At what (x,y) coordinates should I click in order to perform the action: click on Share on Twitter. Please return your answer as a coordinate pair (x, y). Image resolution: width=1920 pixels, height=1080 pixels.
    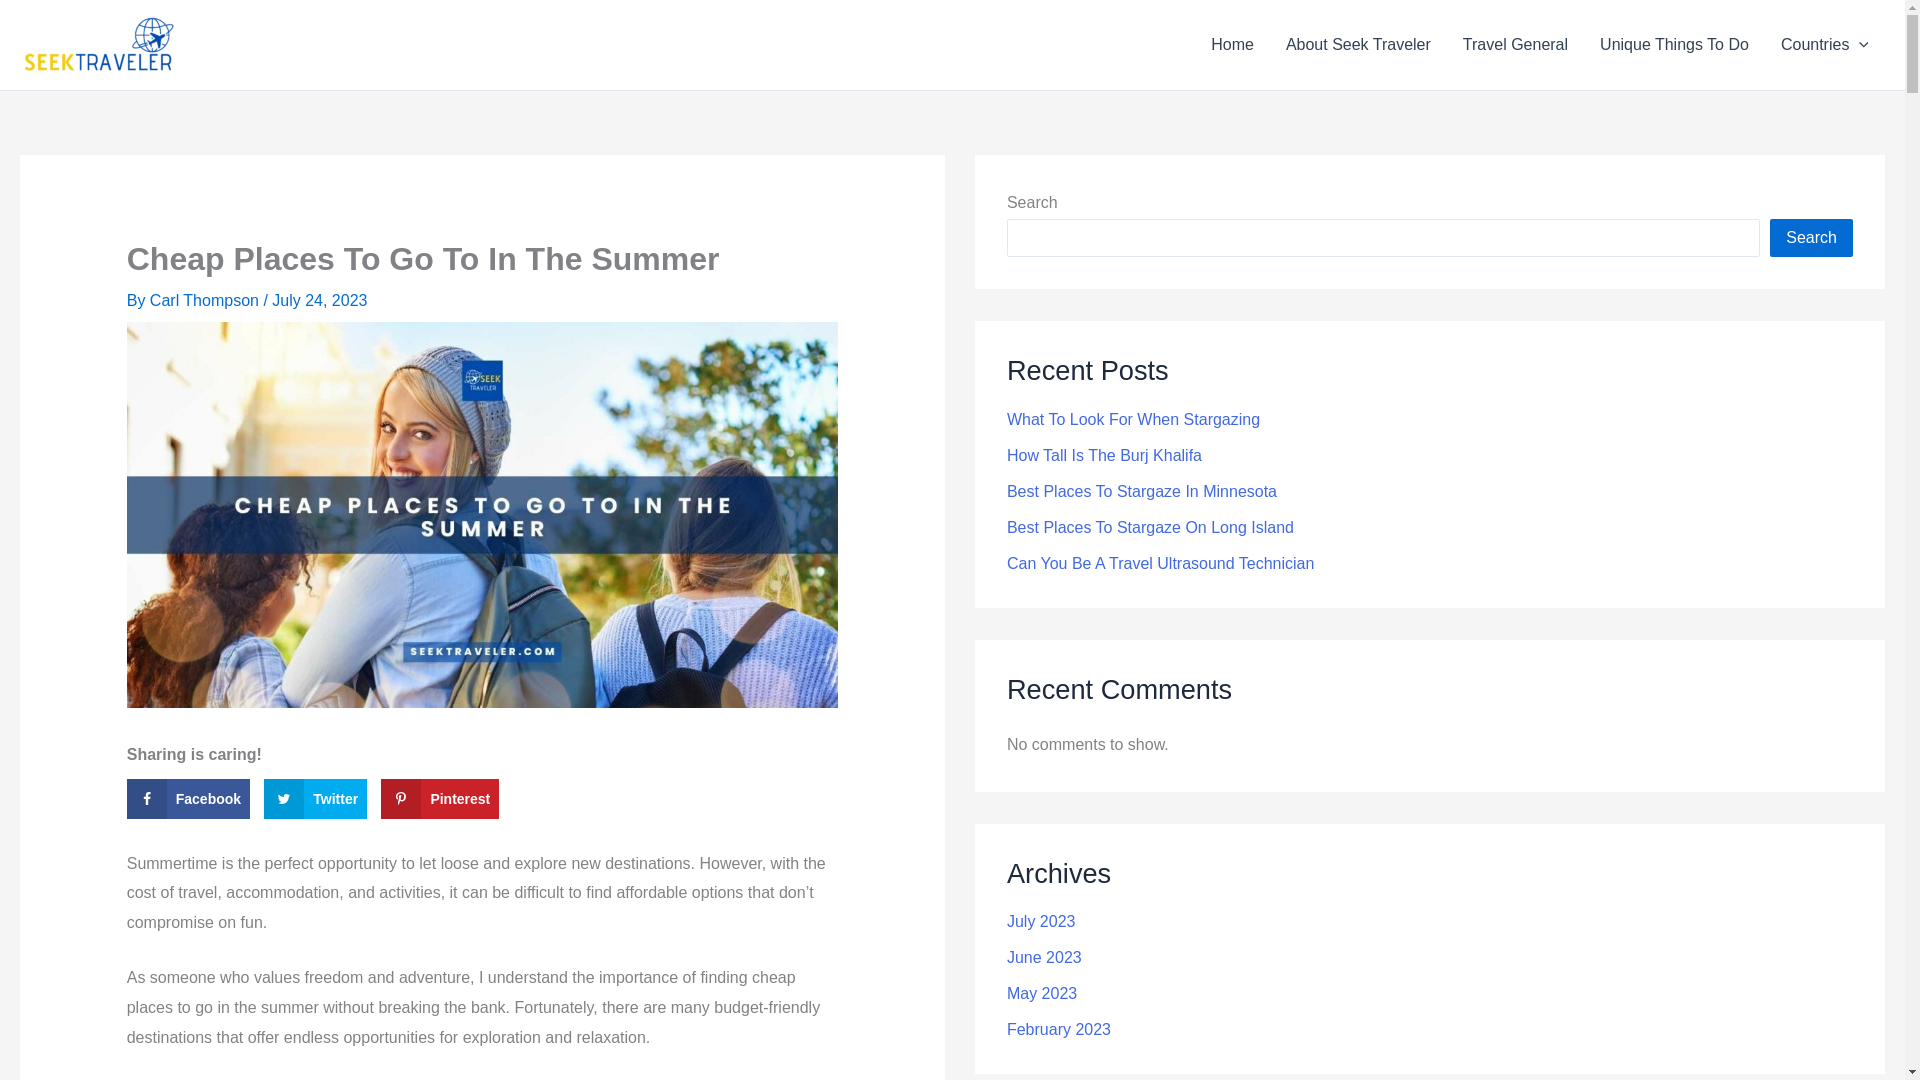
    Looking at the image, I should click on (315, 798).